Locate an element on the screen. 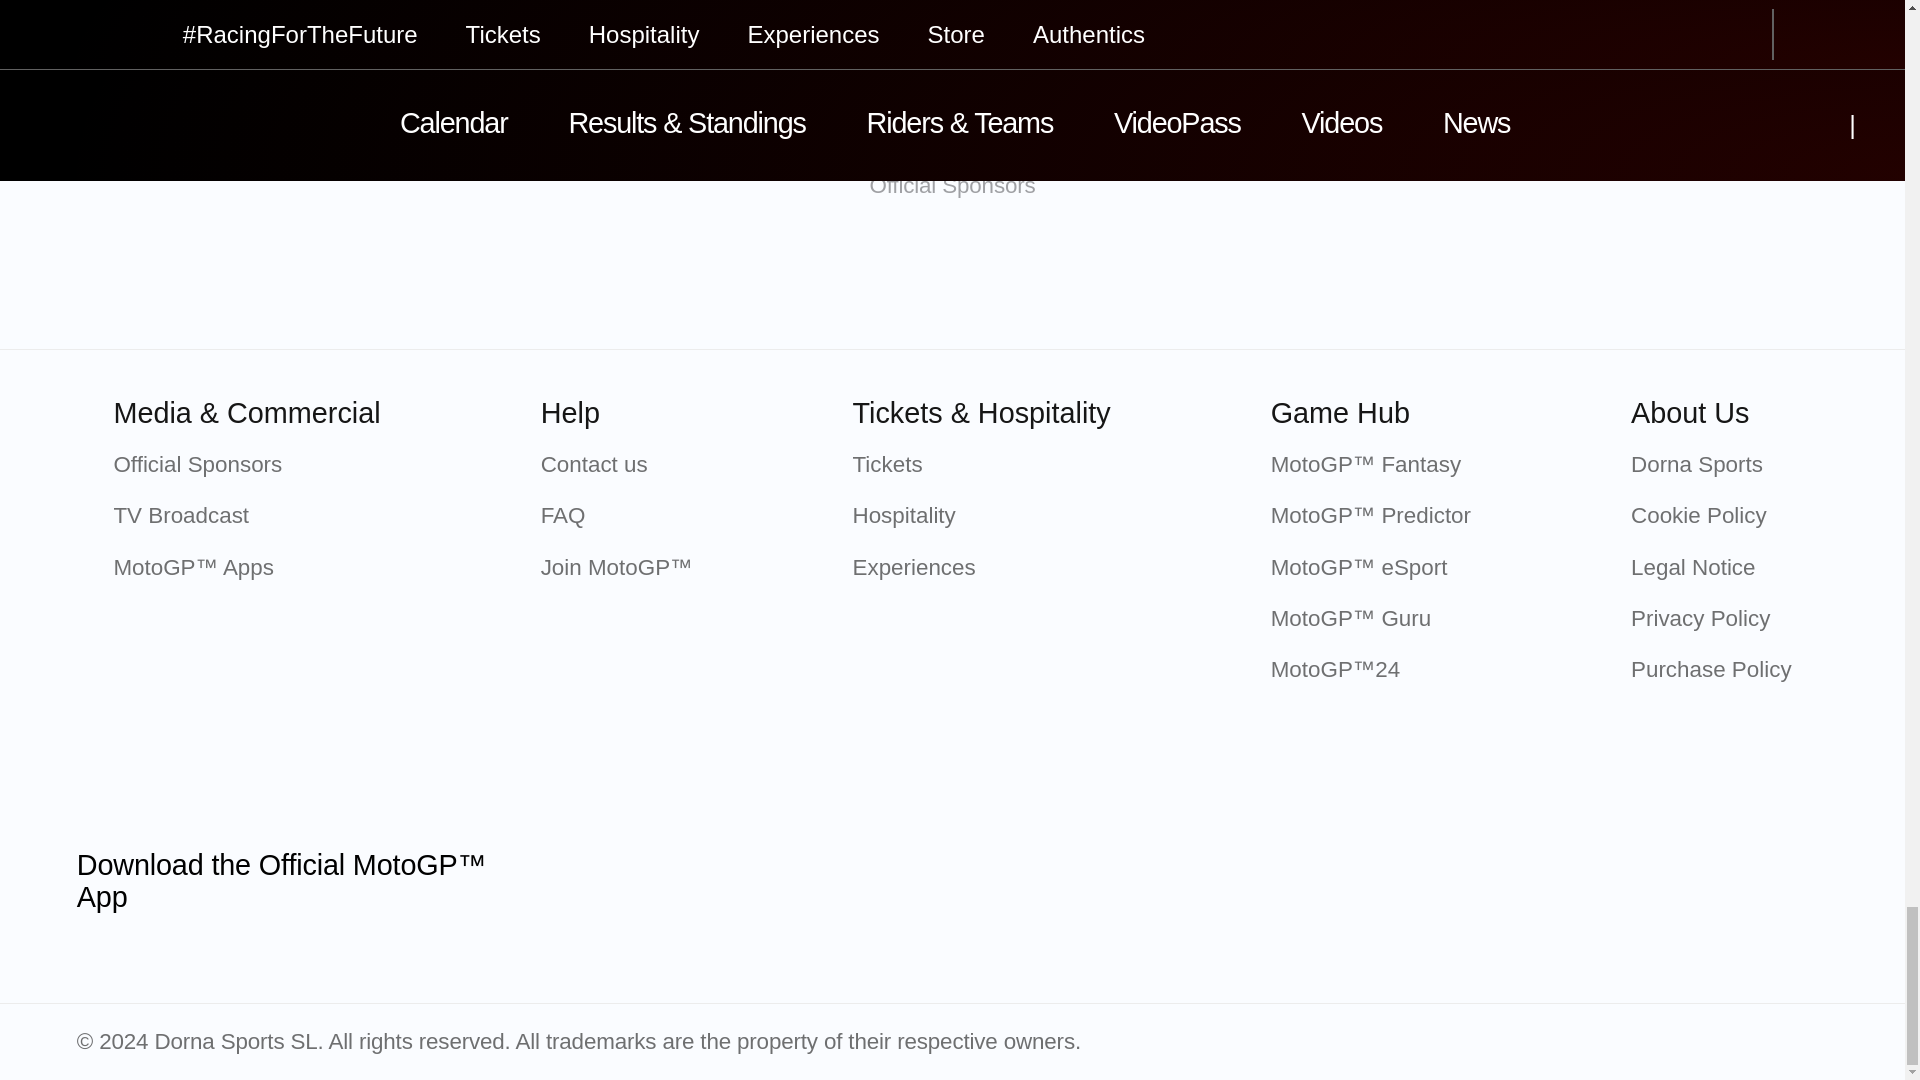 This screenshot has width=1920, height=1080. TISSOT is located at coordinates (635, 279).